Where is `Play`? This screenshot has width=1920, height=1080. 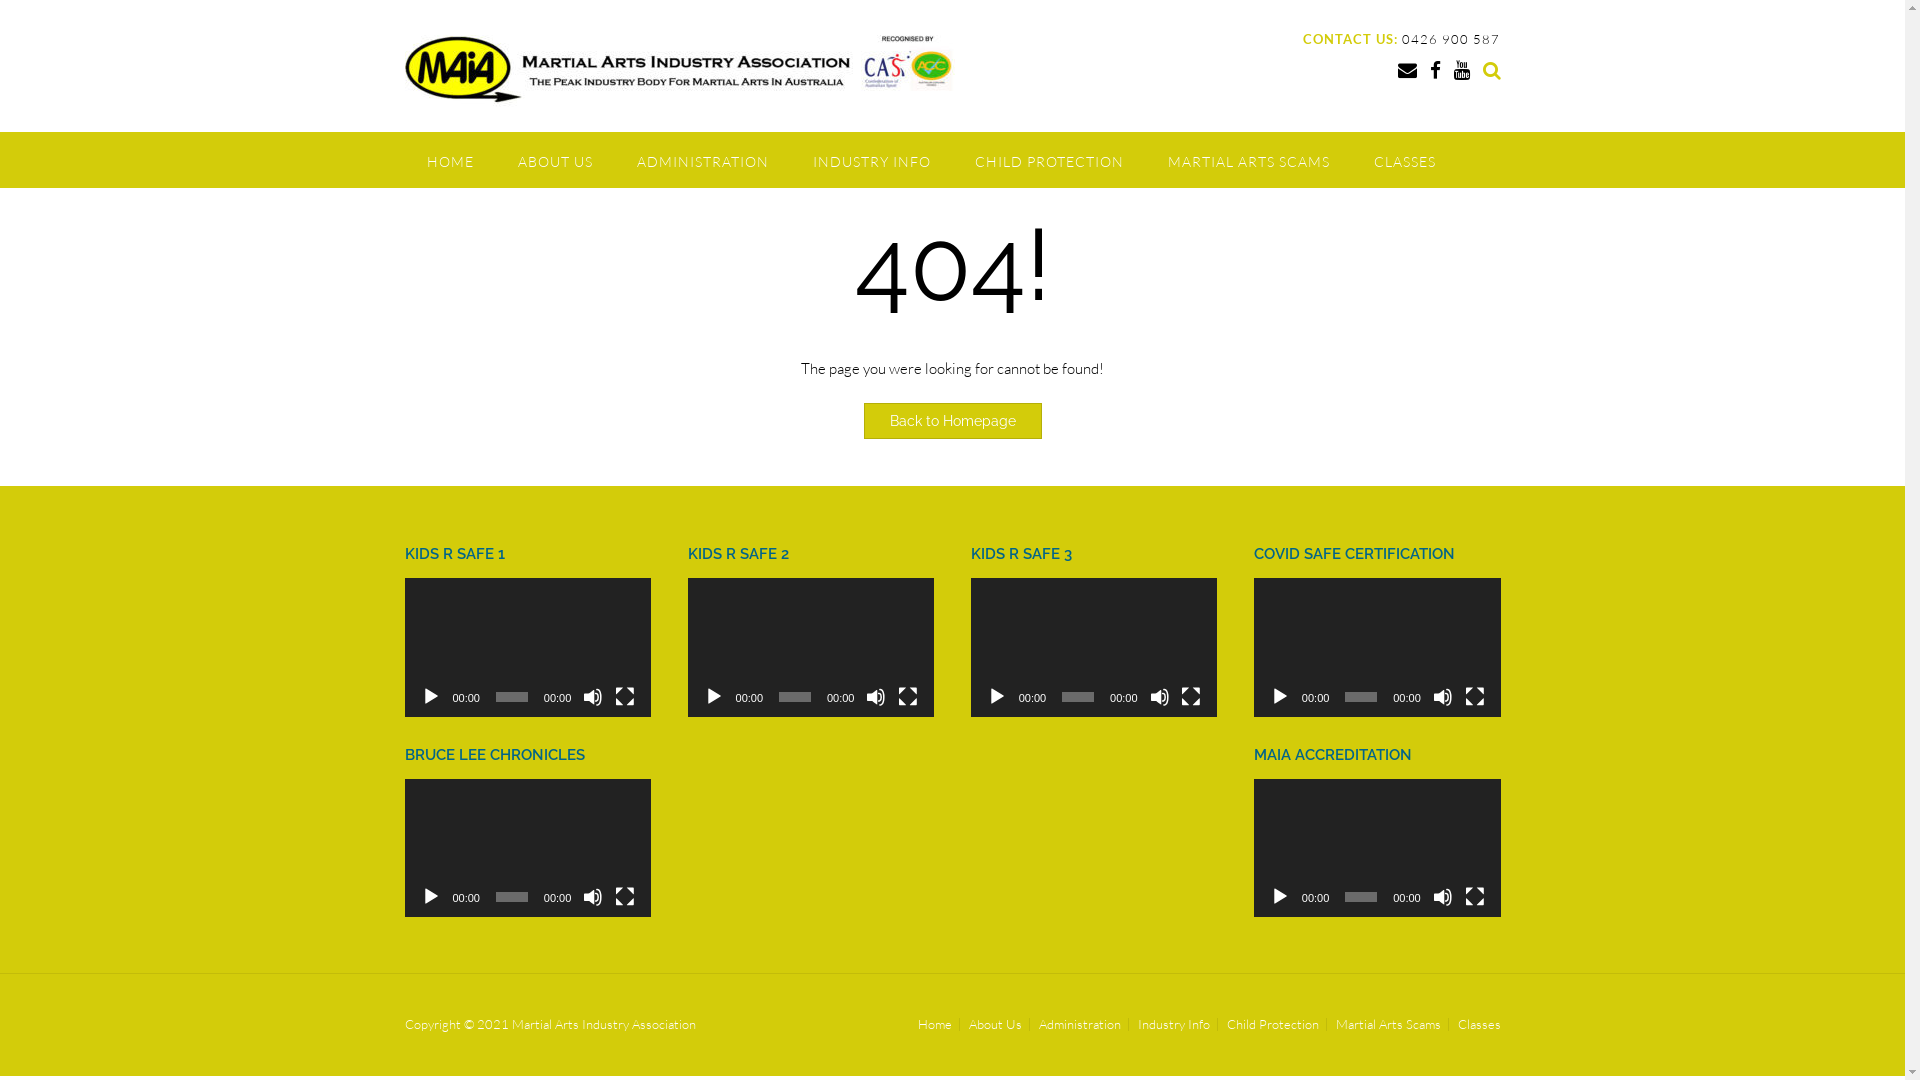 Play is located at coordinates (714, 697).